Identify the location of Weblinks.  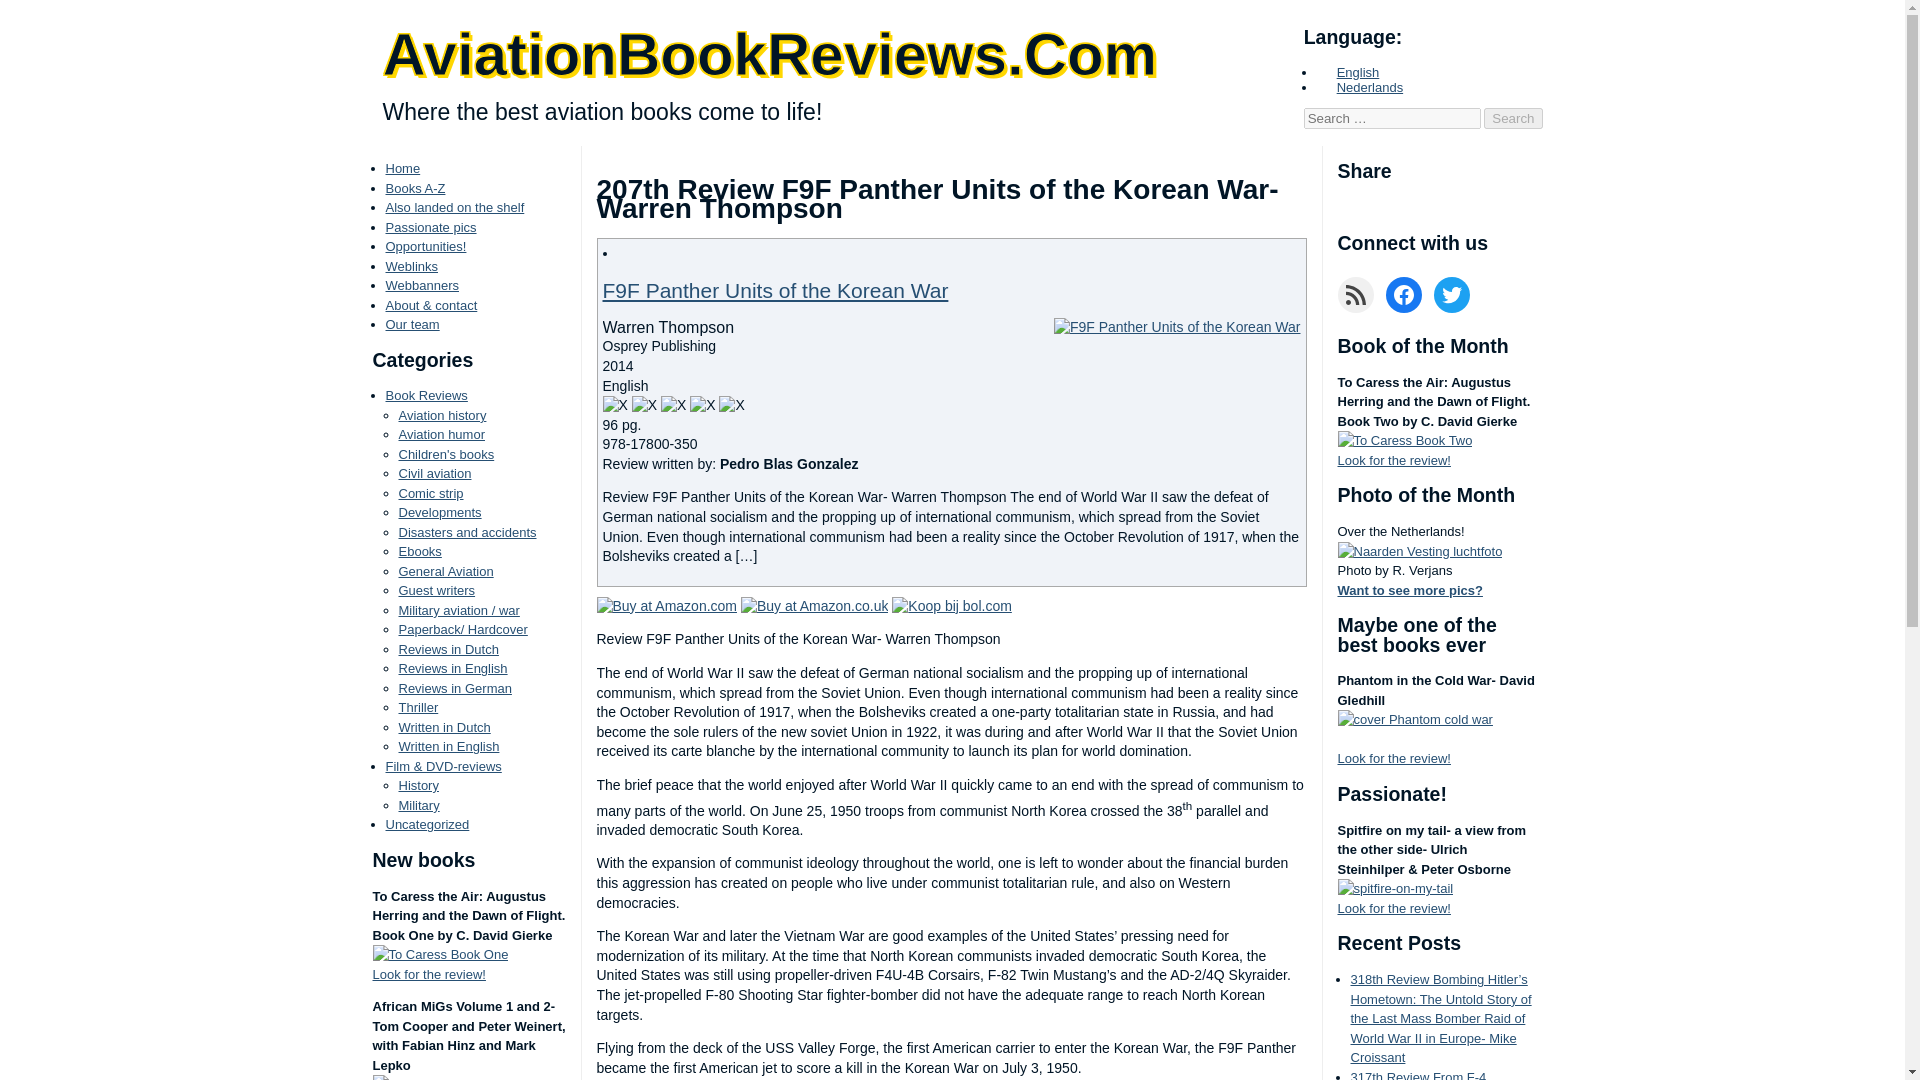
(412, 266).